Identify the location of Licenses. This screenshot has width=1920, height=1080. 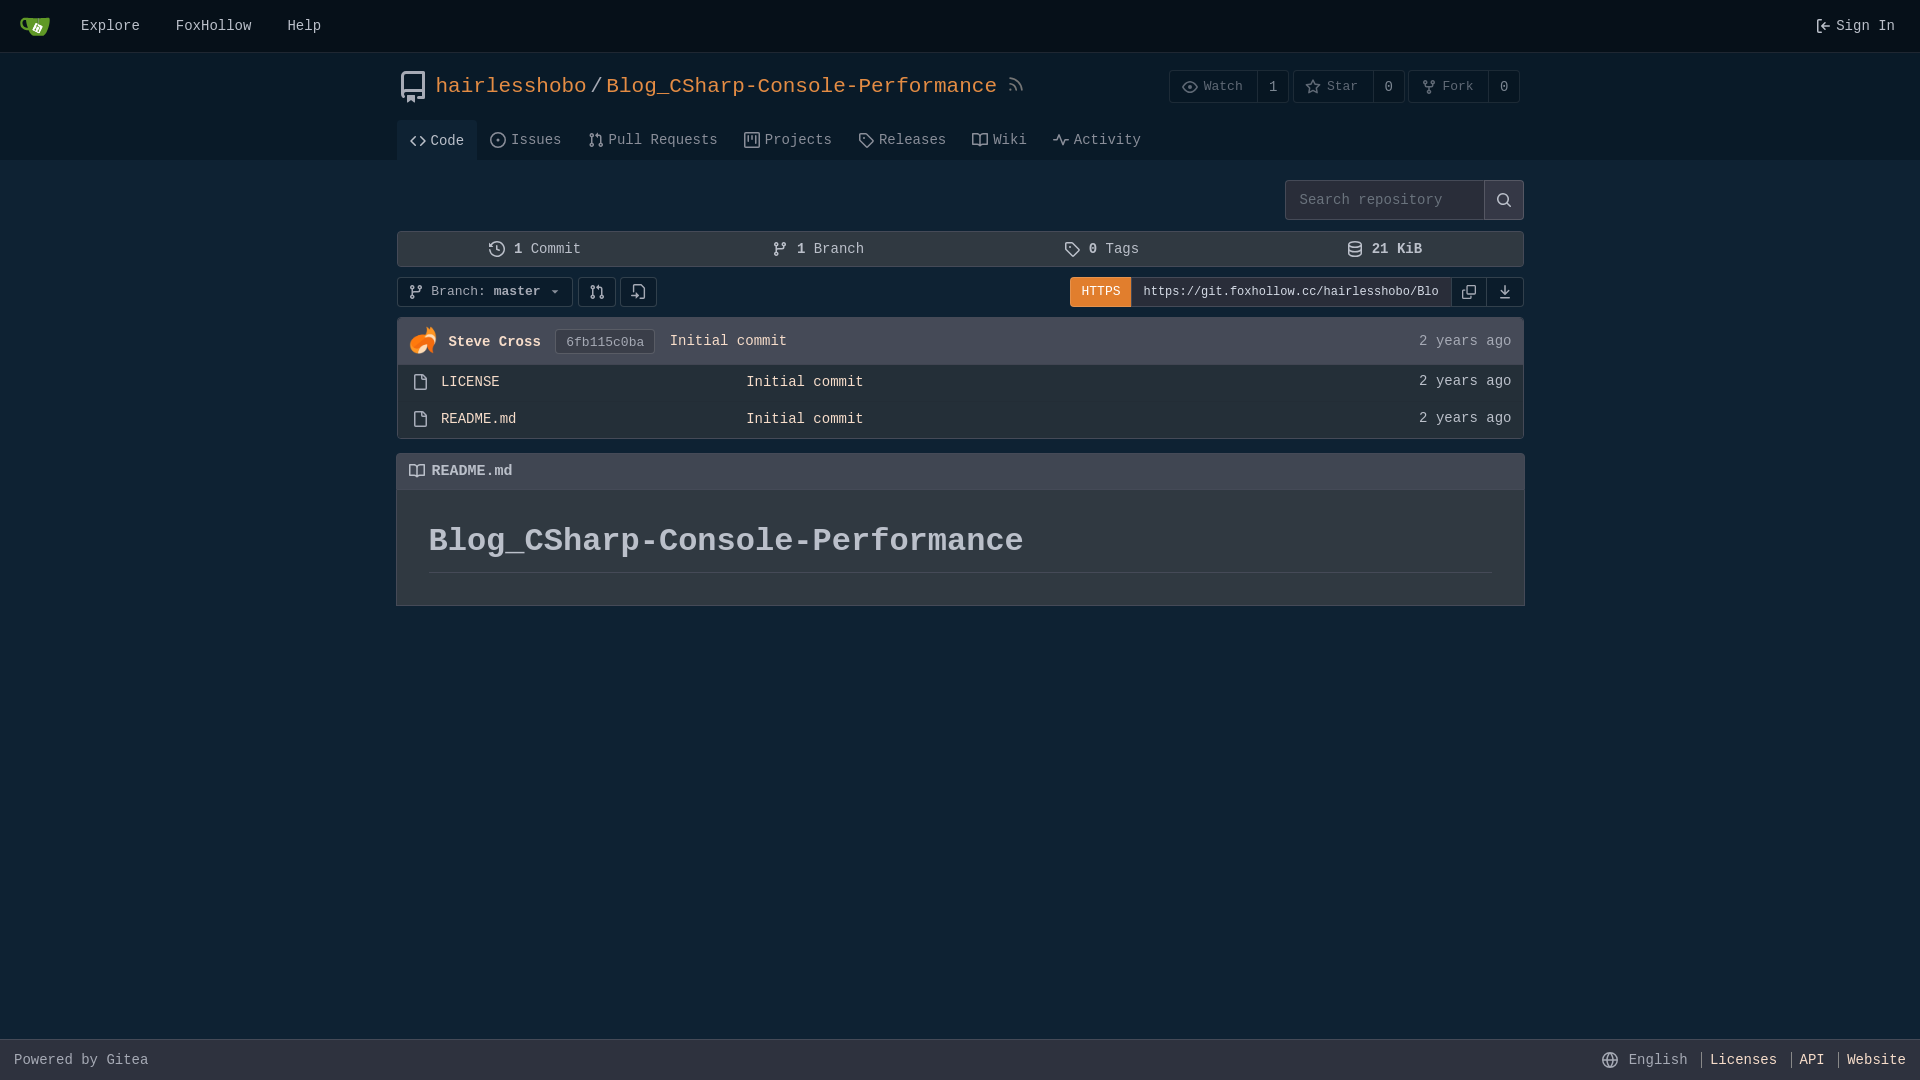
(1739, 1060).